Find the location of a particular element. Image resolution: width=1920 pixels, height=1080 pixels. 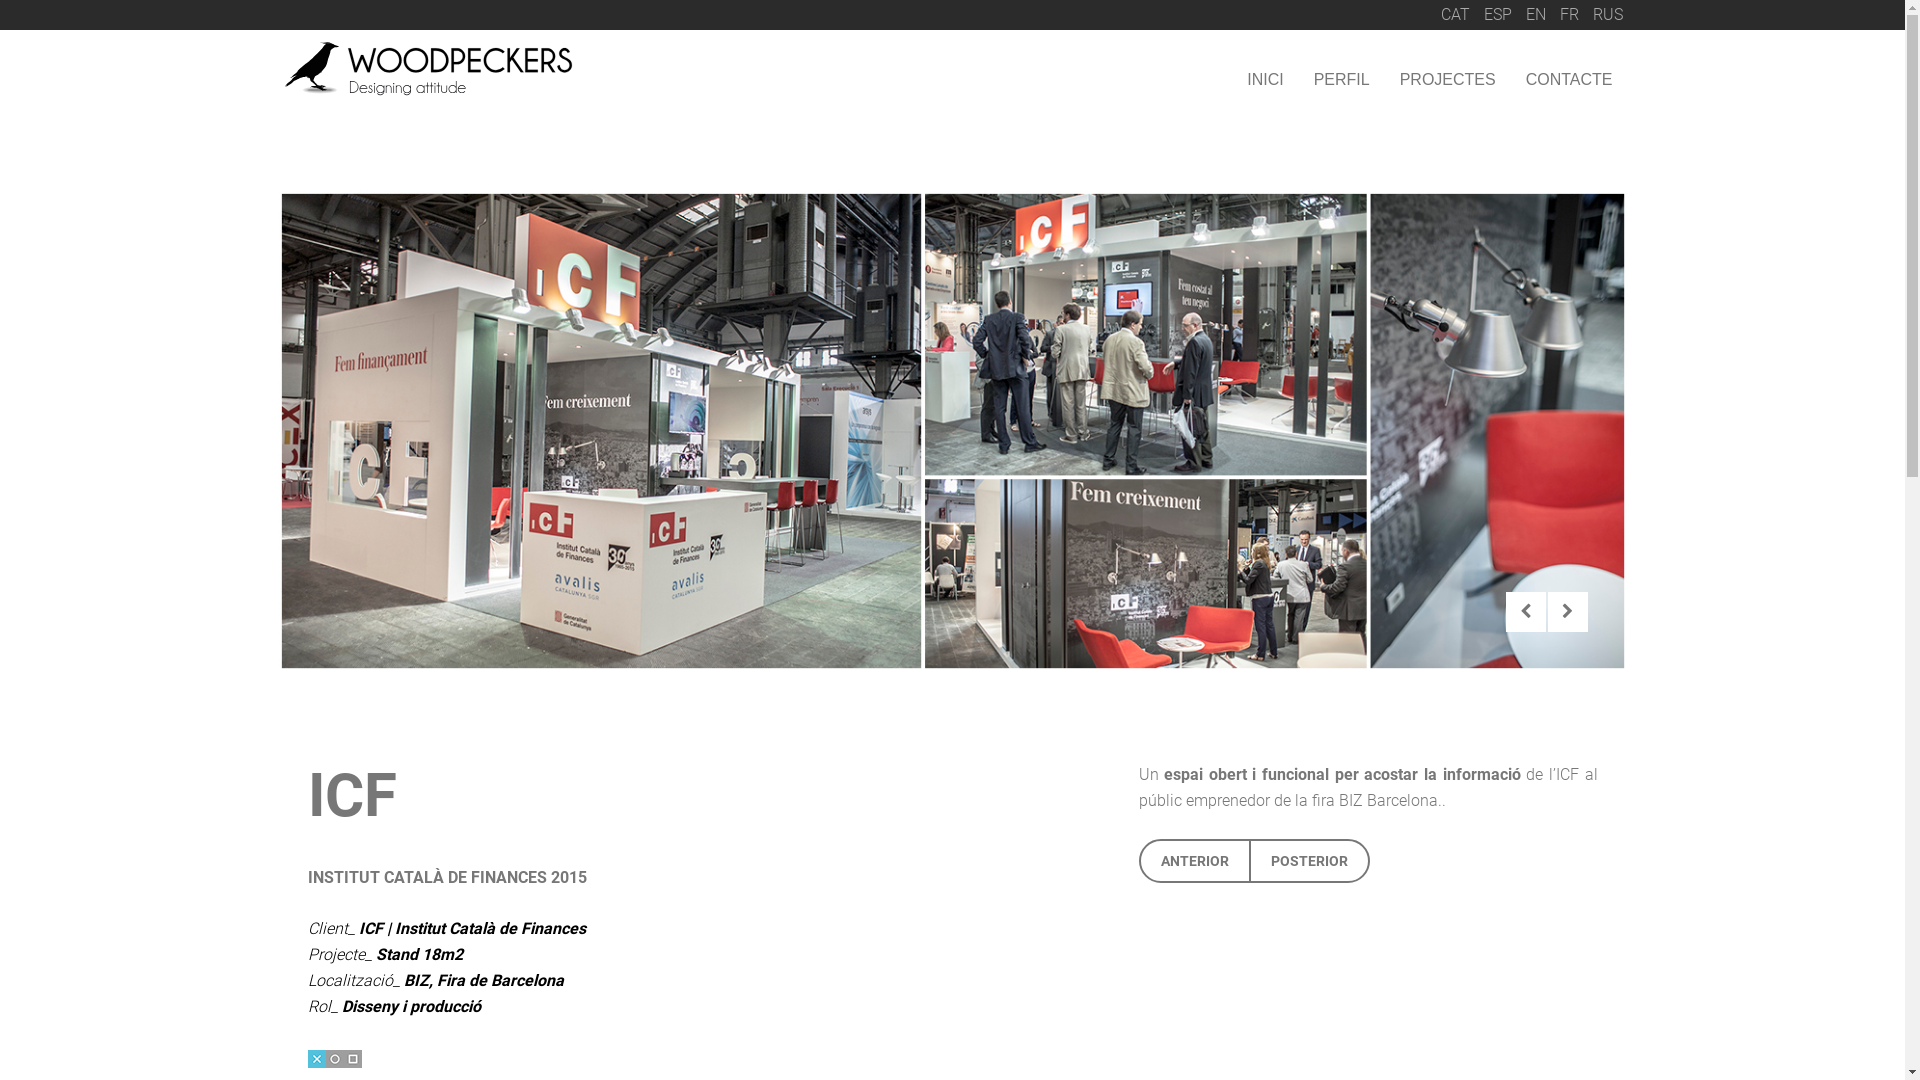

INICI is located at coordinates (1265, 80).